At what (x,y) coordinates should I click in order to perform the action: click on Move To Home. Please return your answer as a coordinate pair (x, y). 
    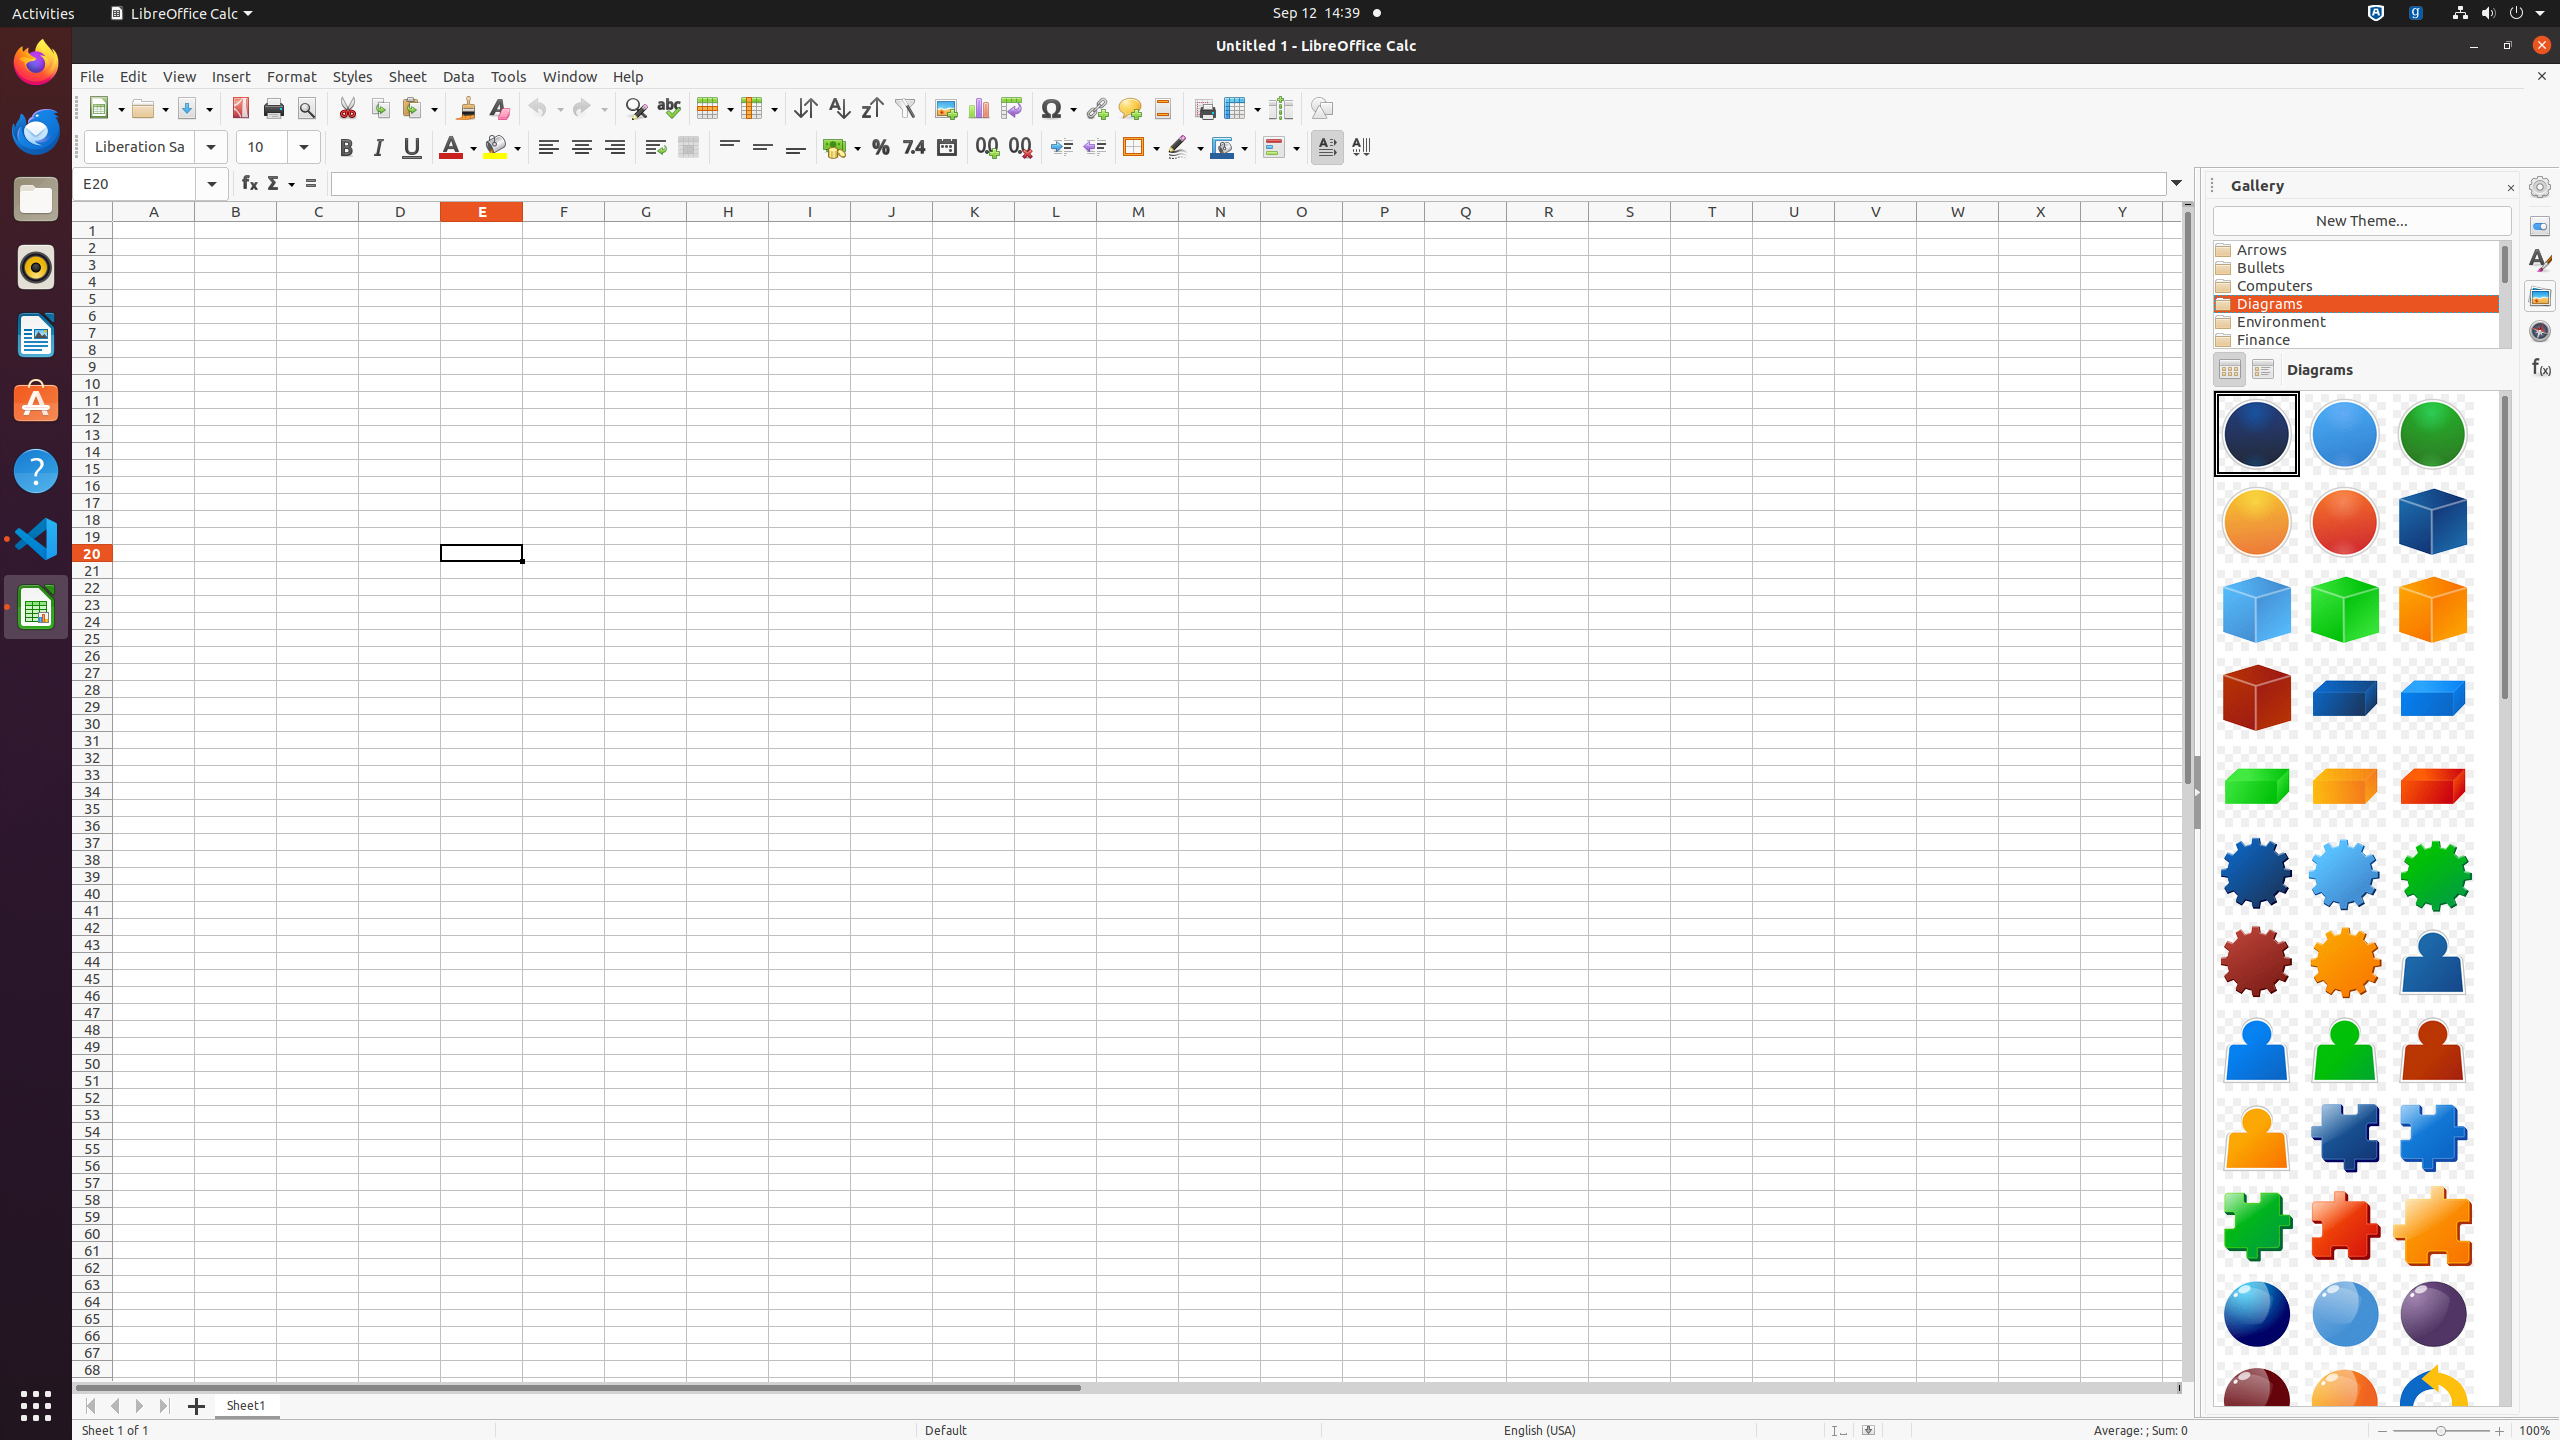
    Looking at the image, I should click on (90, 1406).